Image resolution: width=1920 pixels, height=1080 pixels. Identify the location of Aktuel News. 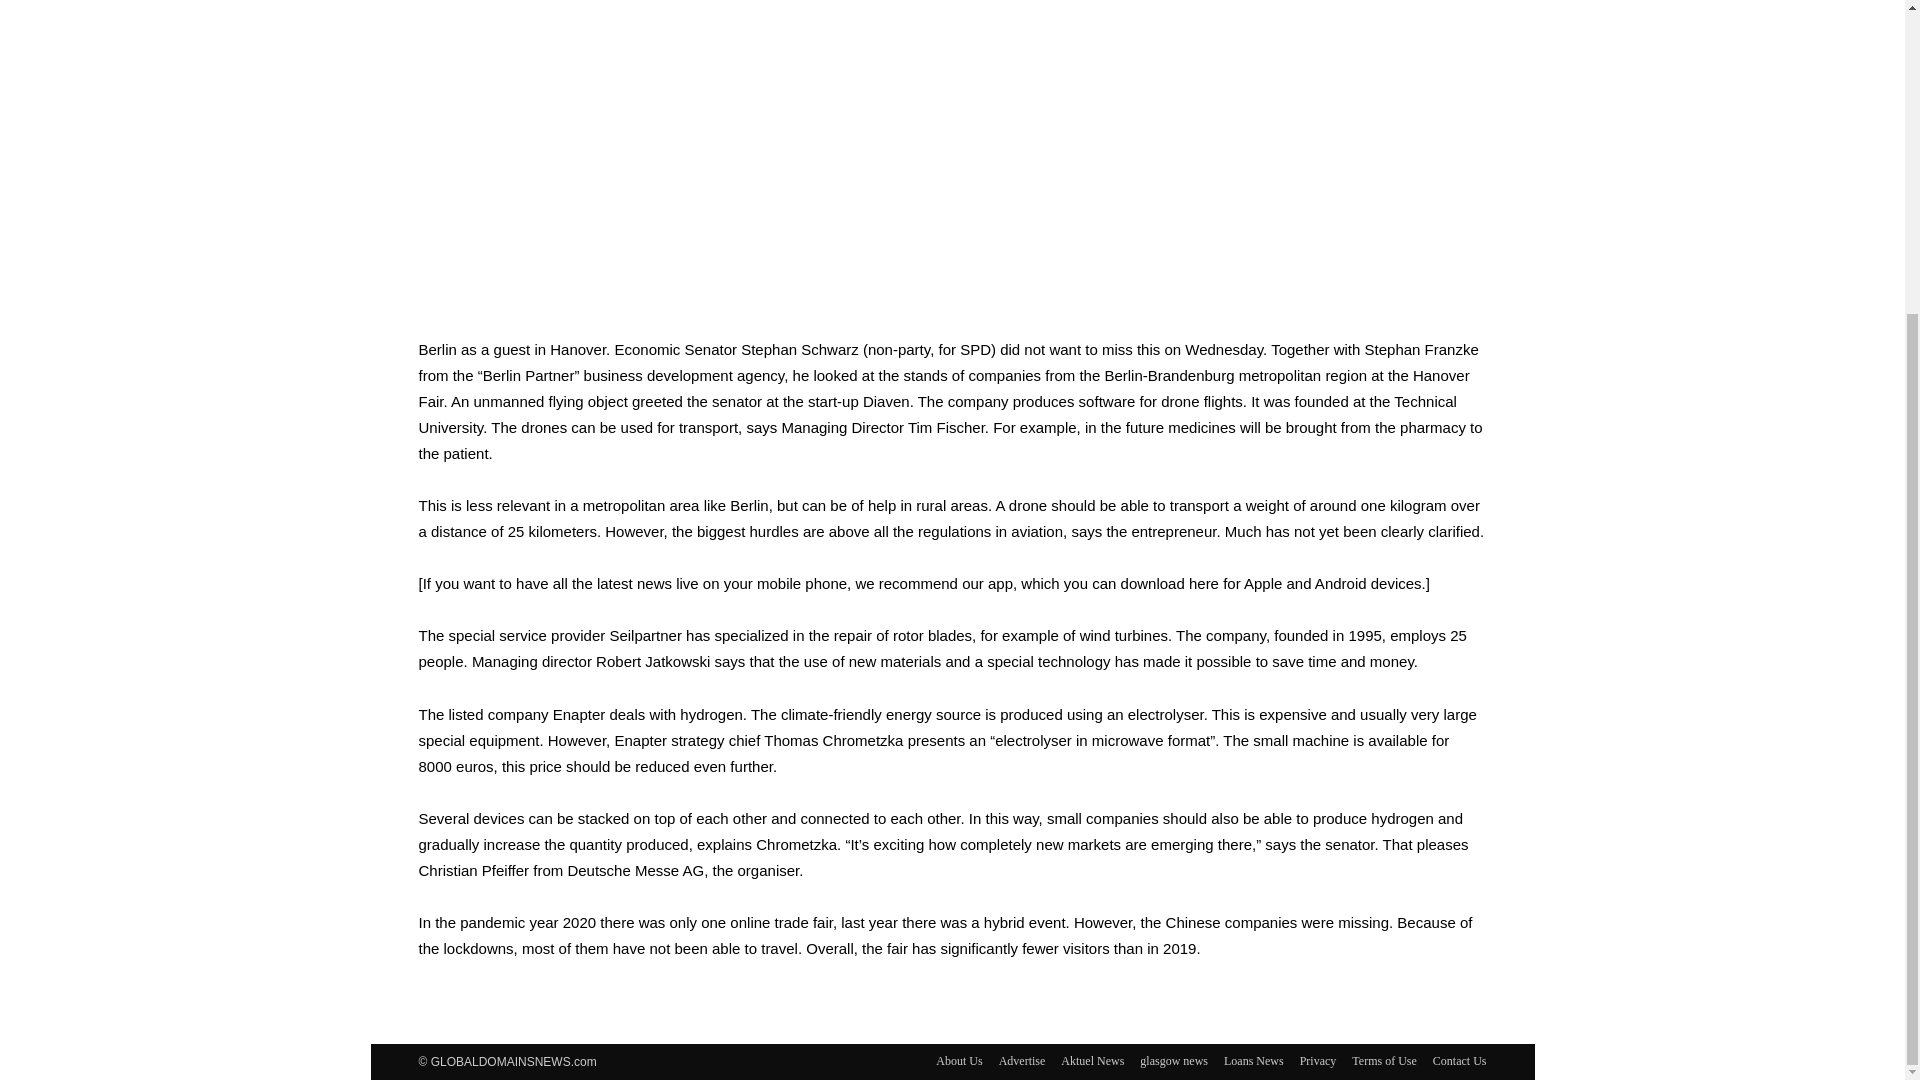
(1092, 1060).